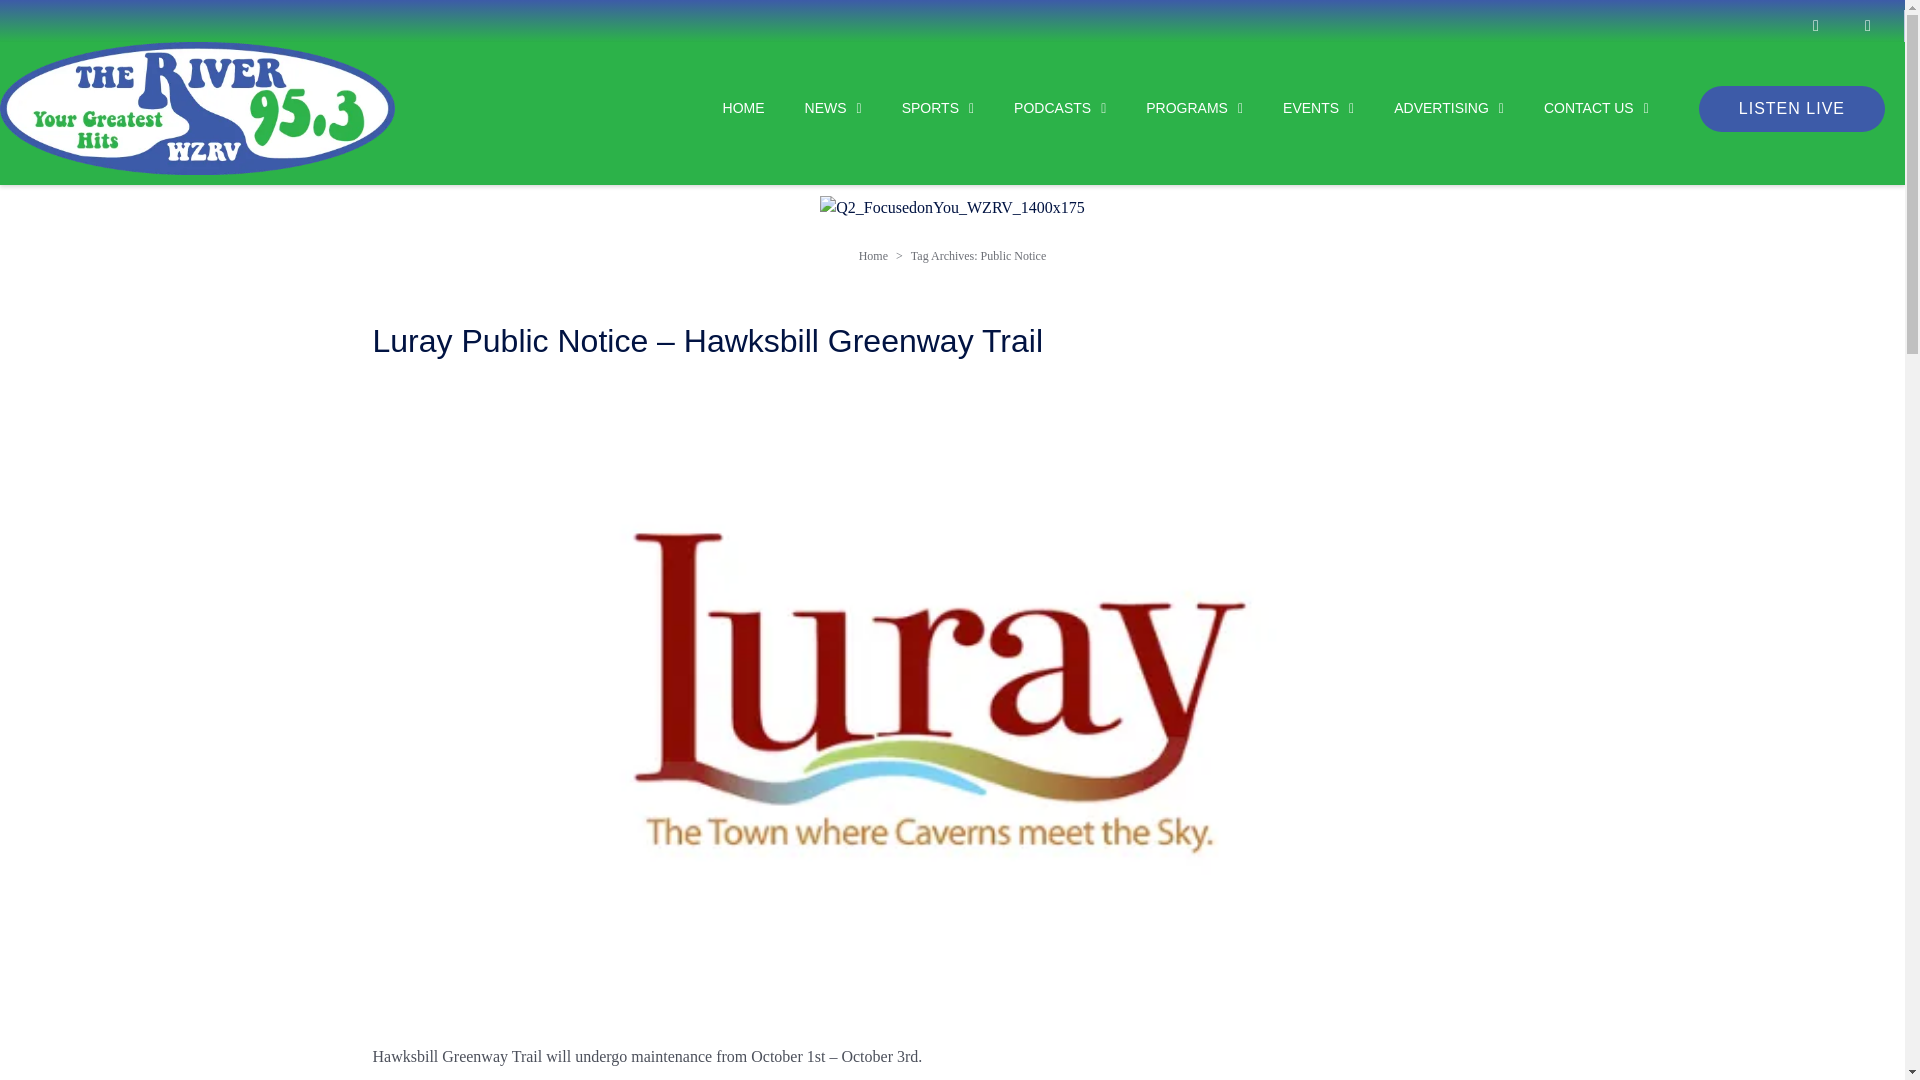 Image resolution: width=1920 pixels, height=1080 pixels. Describe the element at coordinates (813, 108) in the screenshot. I see `NEWS` at that location.